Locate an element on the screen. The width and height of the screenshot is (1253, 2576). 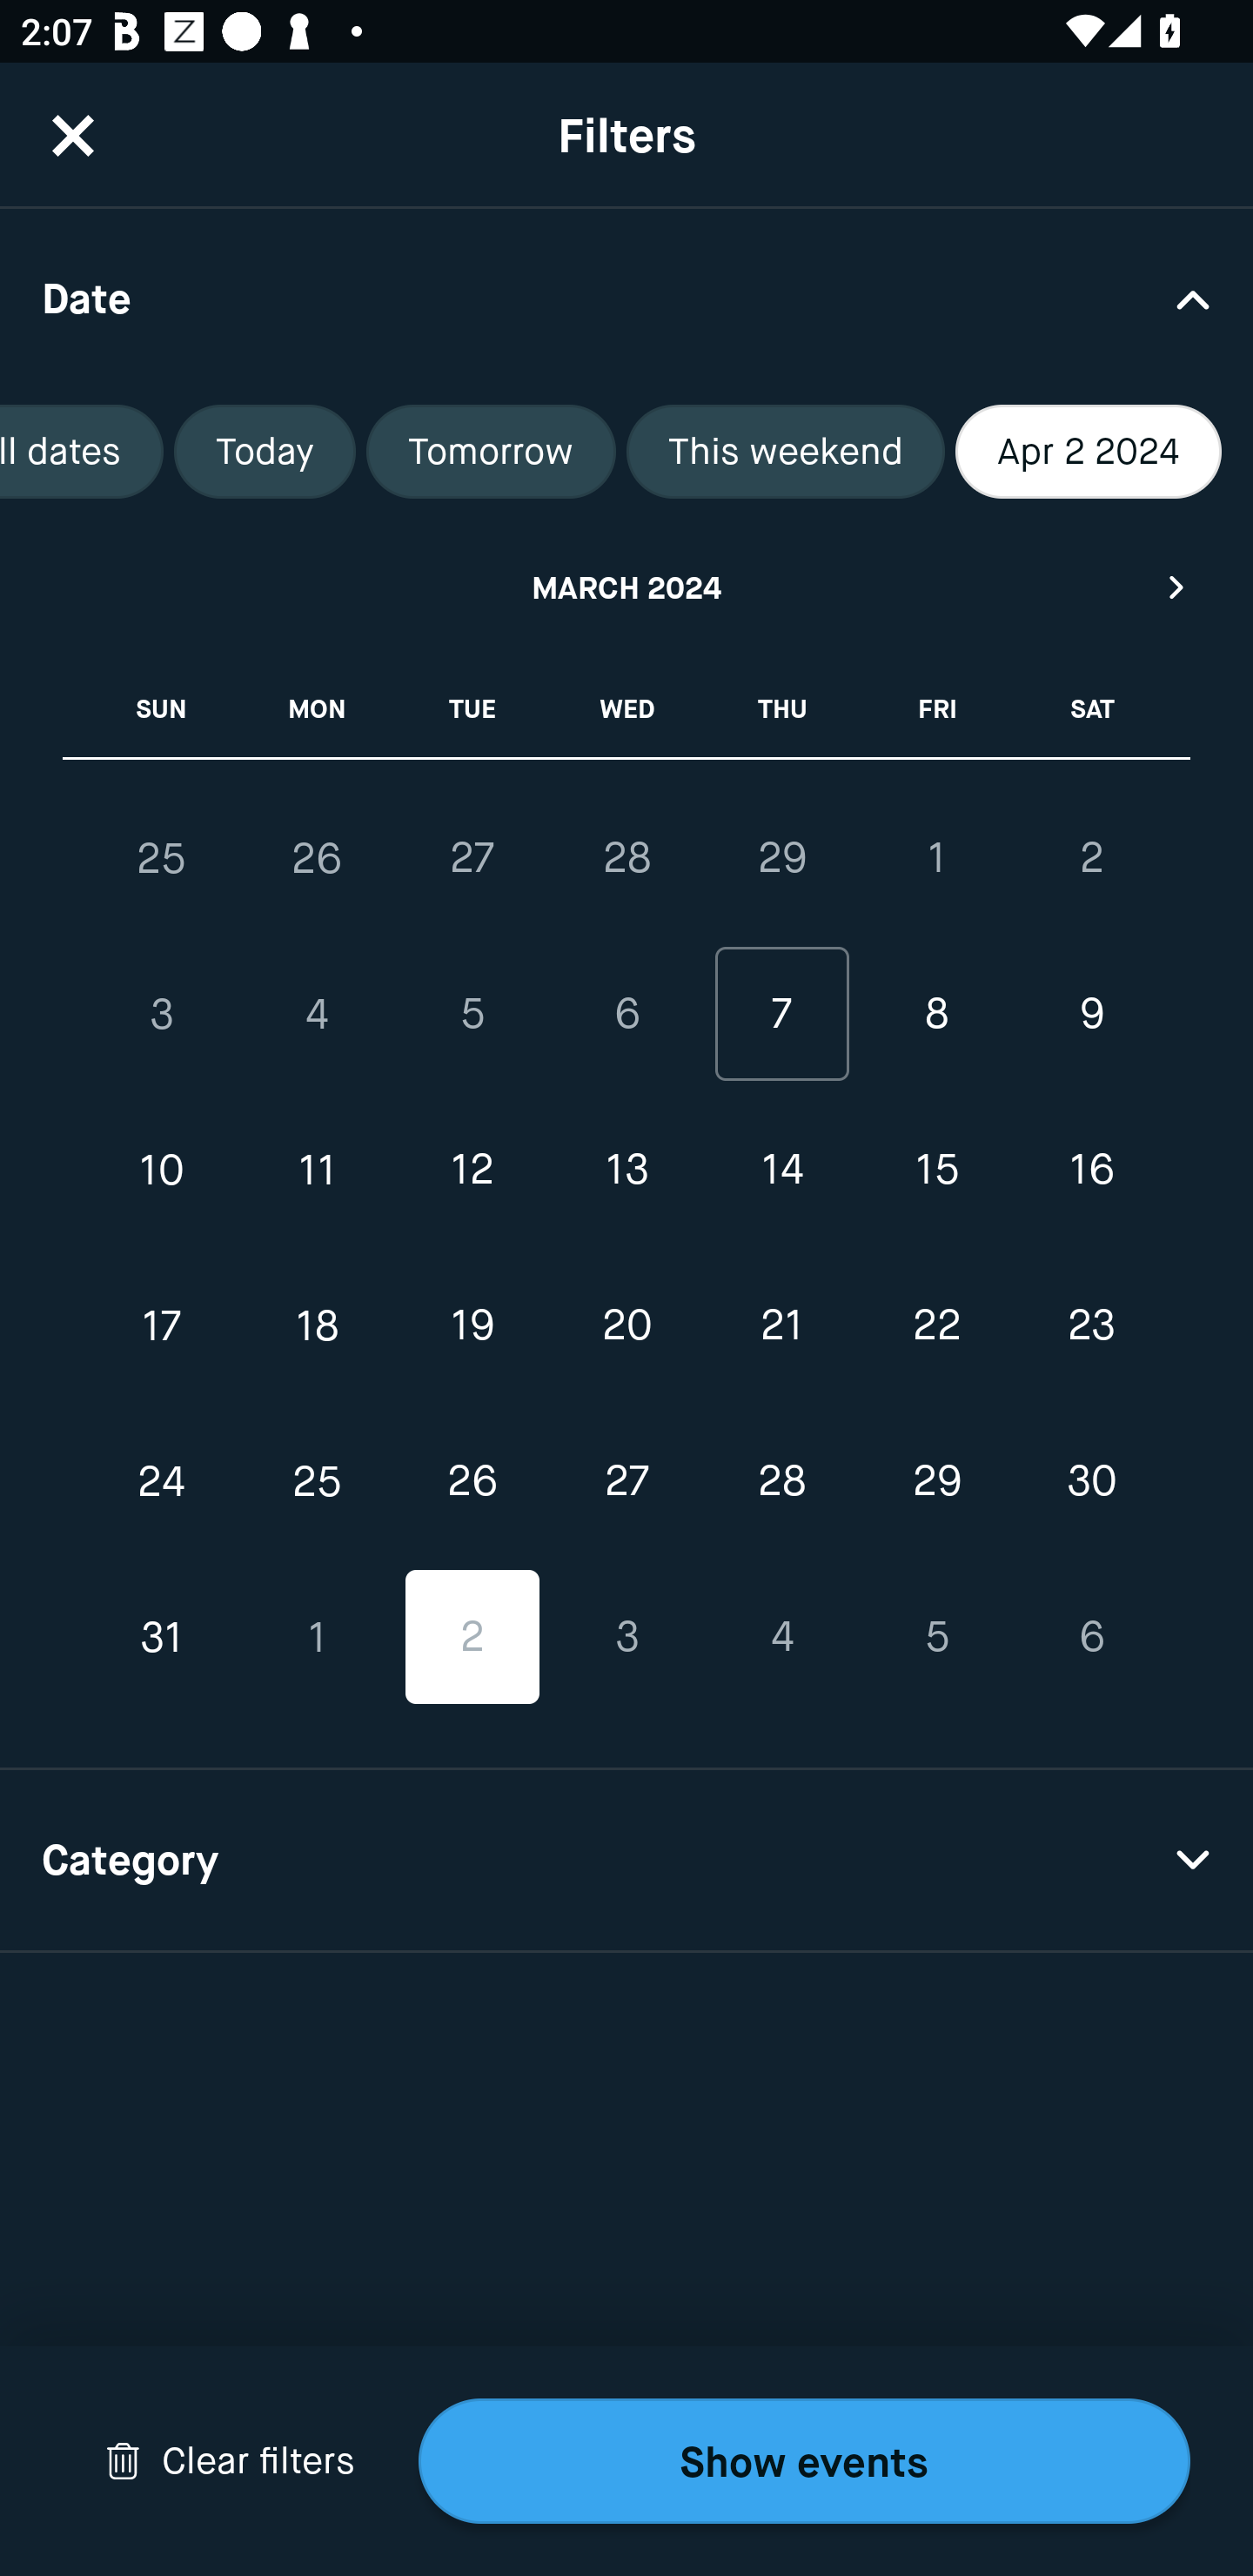
2 is located at coordinates (472, 1636).